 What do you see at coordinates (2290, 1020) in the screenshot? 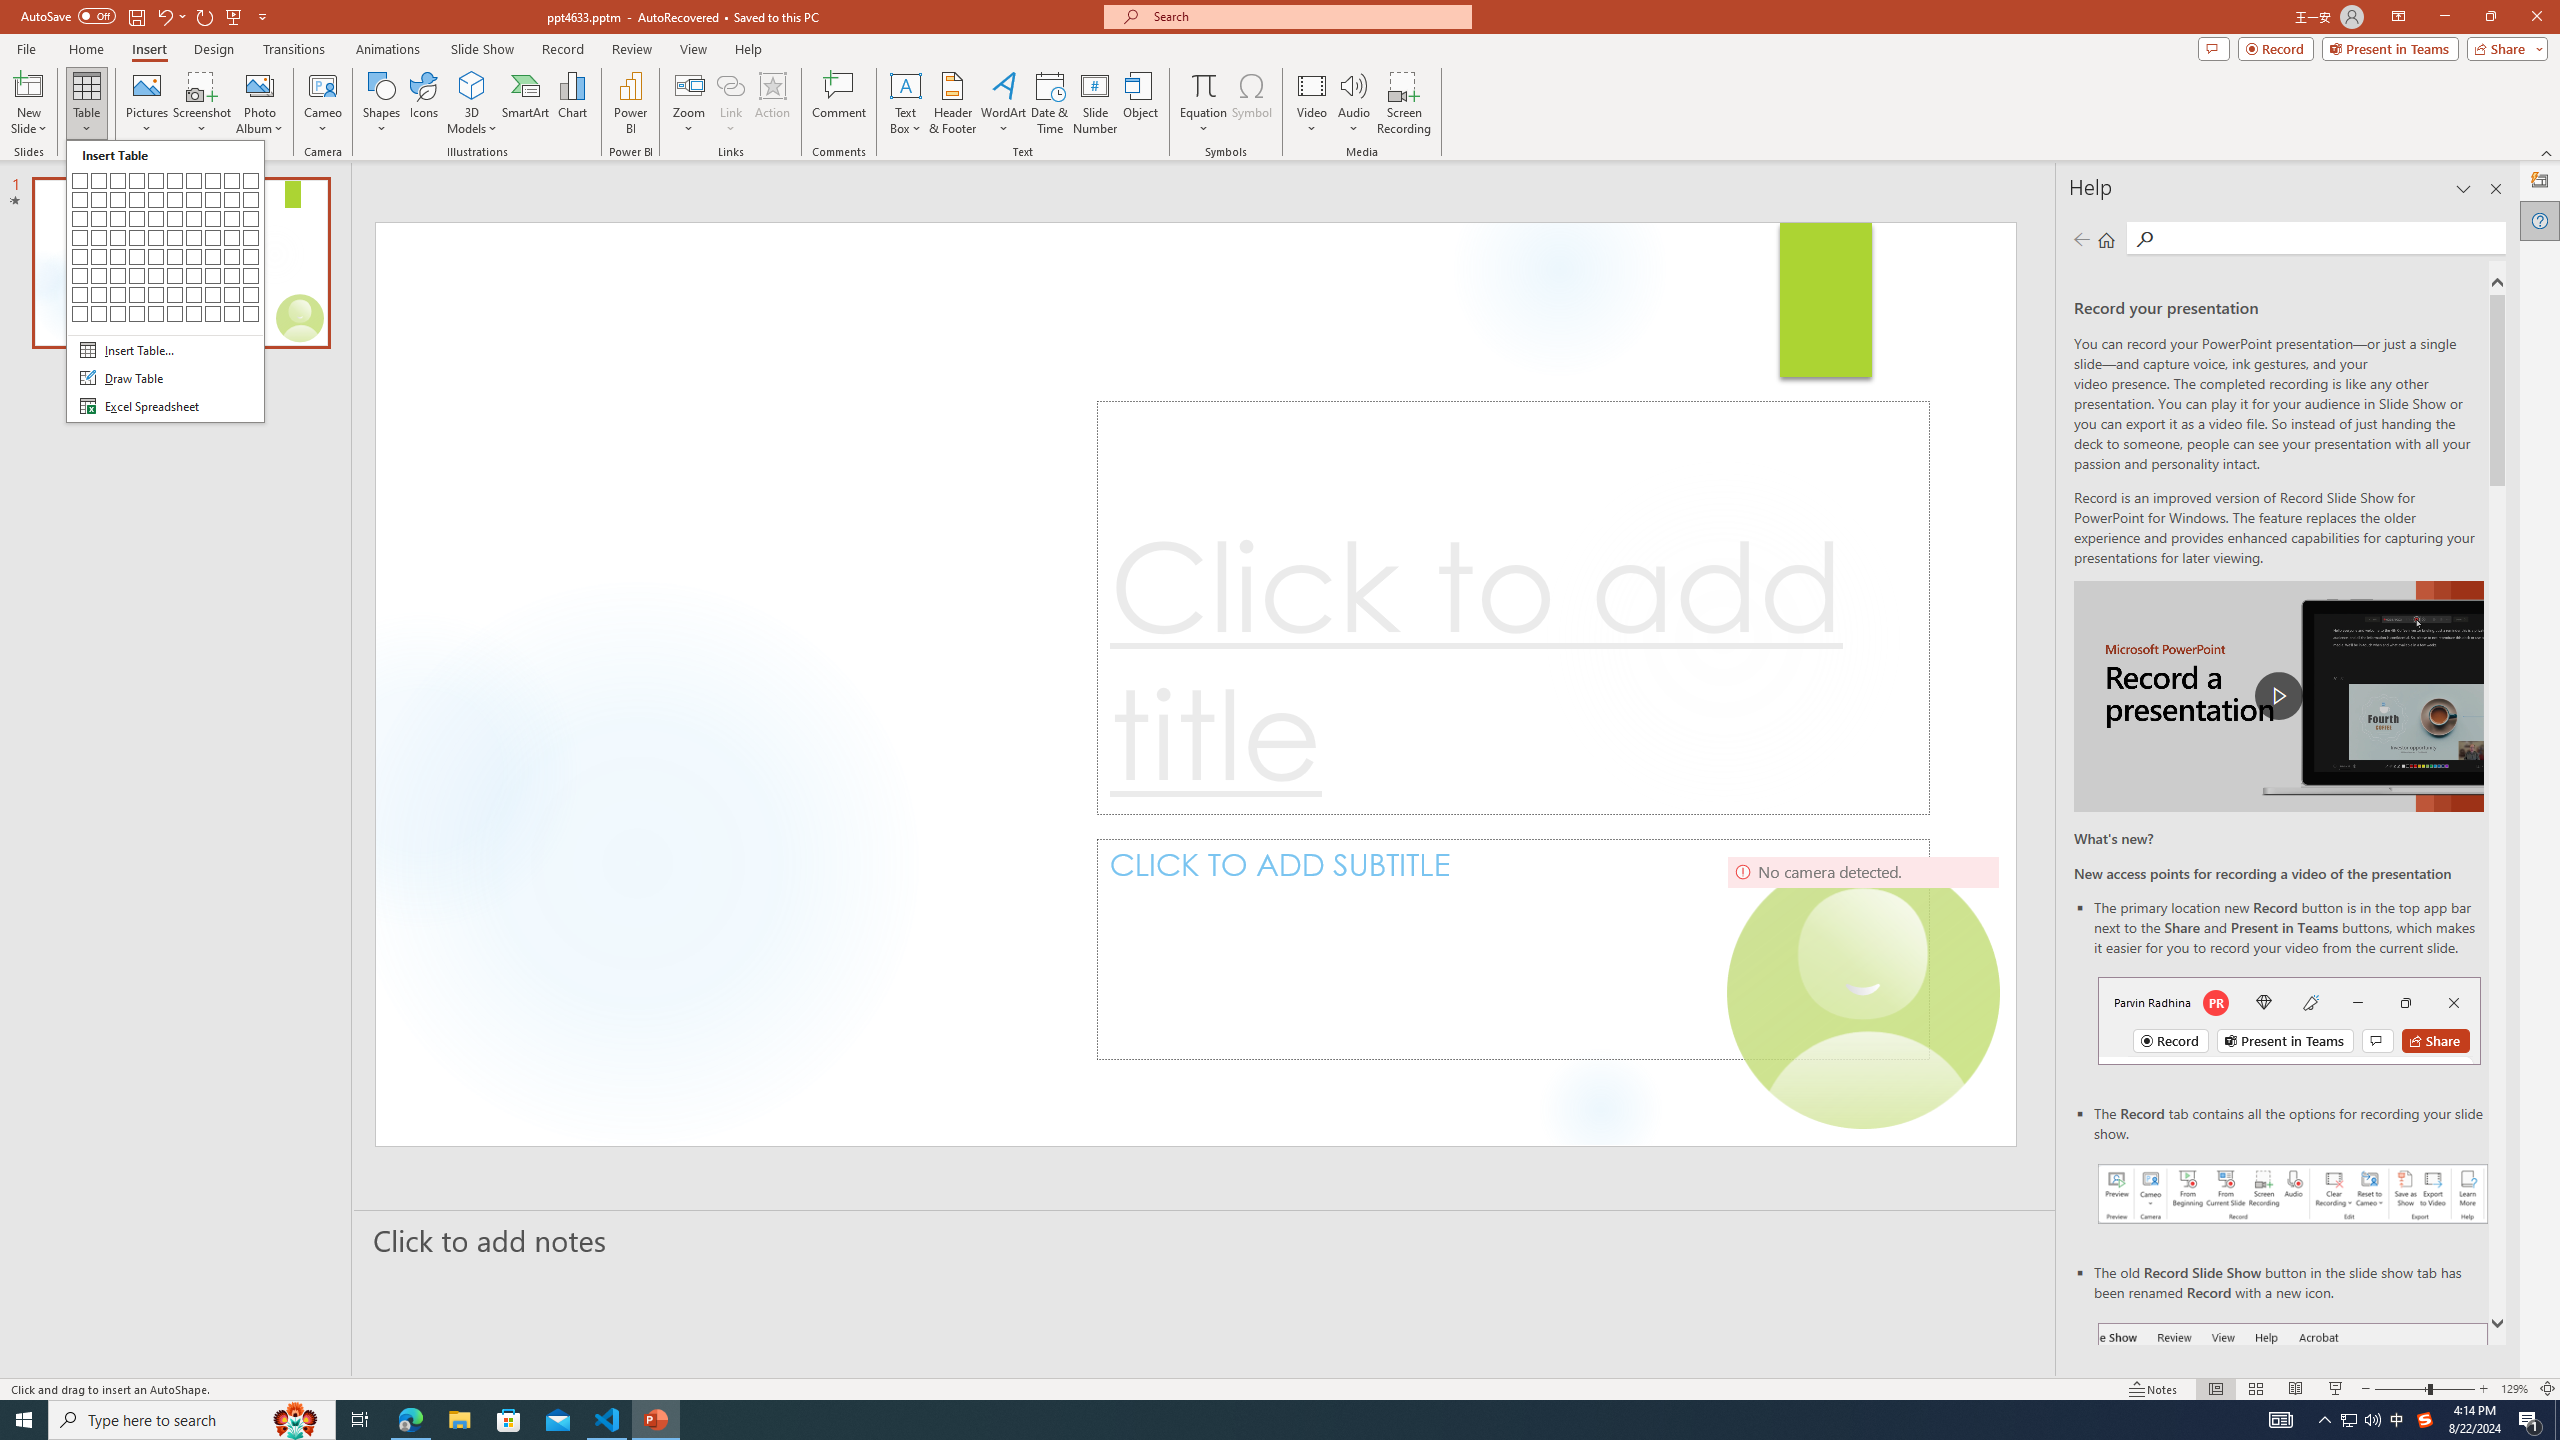
I see `Record button in top bar` at bounding box center [2290, 1020].